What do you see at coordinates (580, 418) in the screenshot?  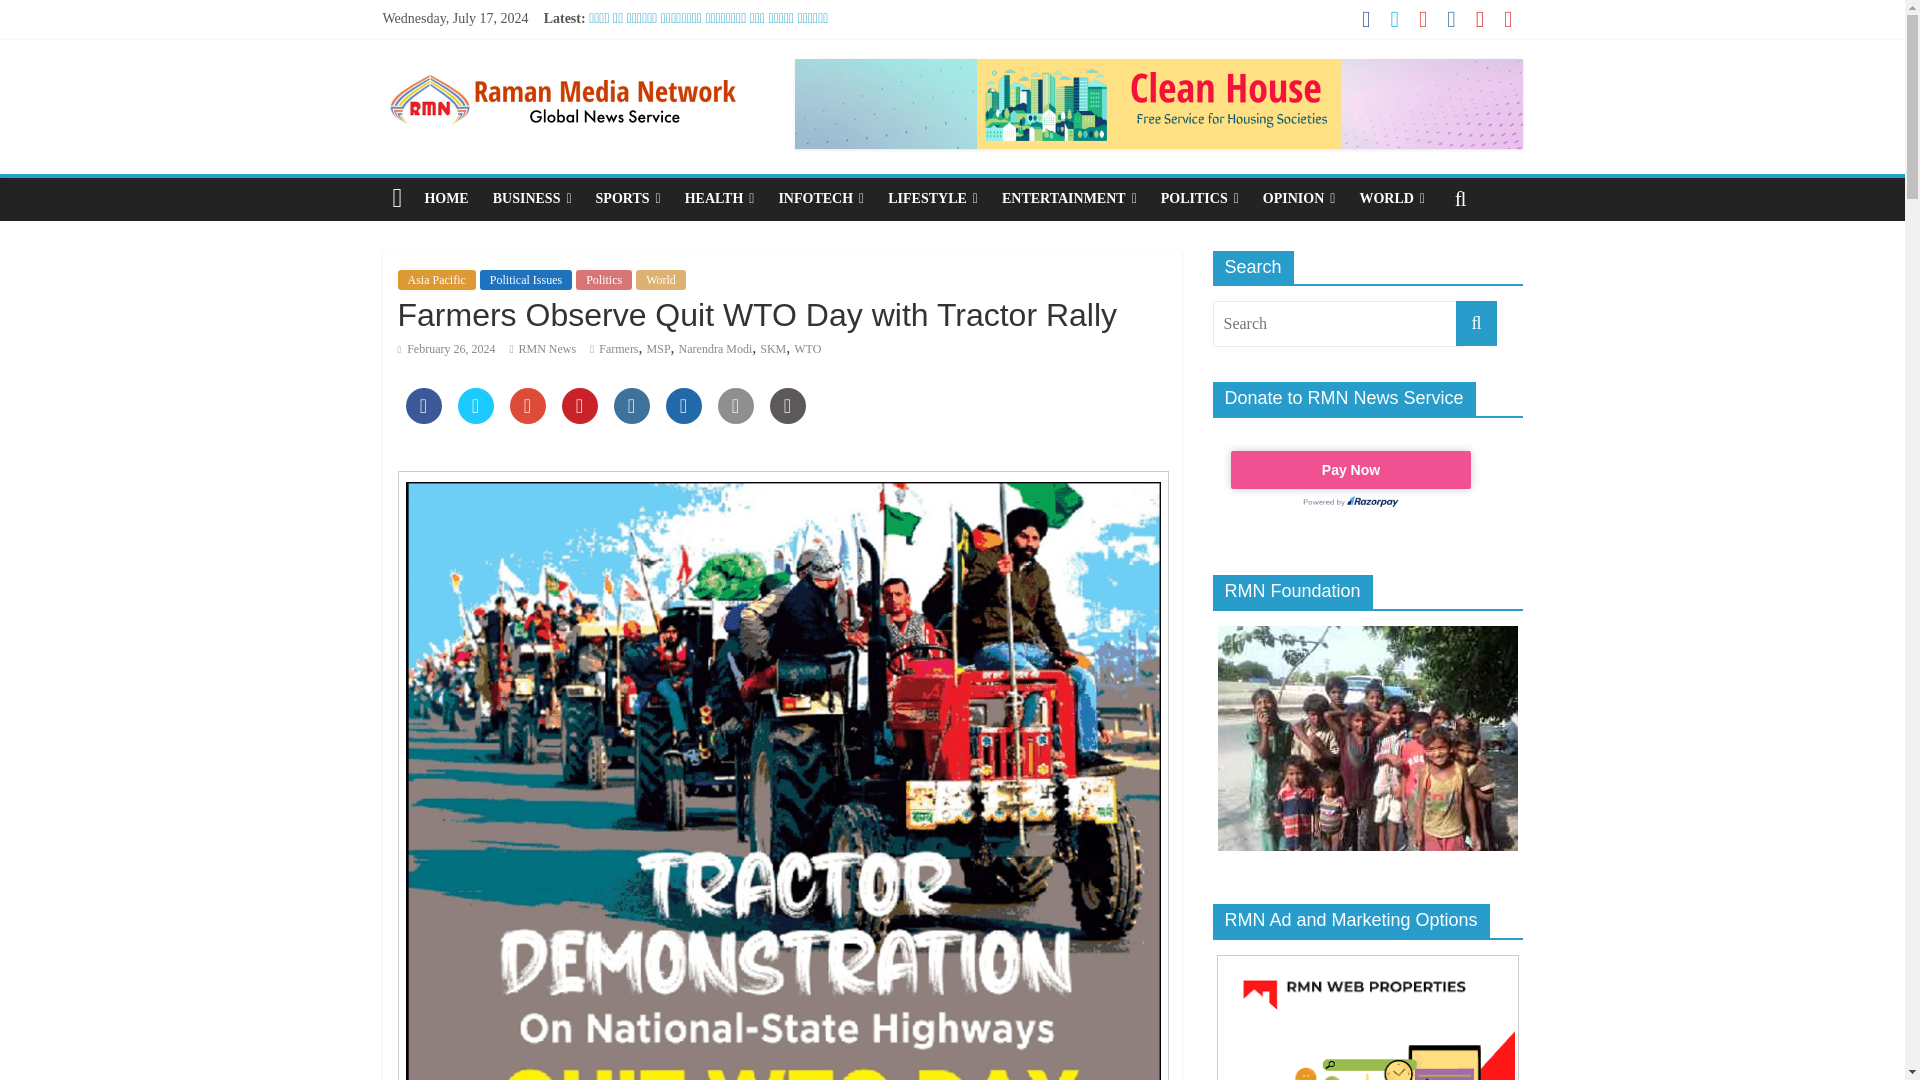 I see `Share on Pinterest` at bounding box center [580, 418].